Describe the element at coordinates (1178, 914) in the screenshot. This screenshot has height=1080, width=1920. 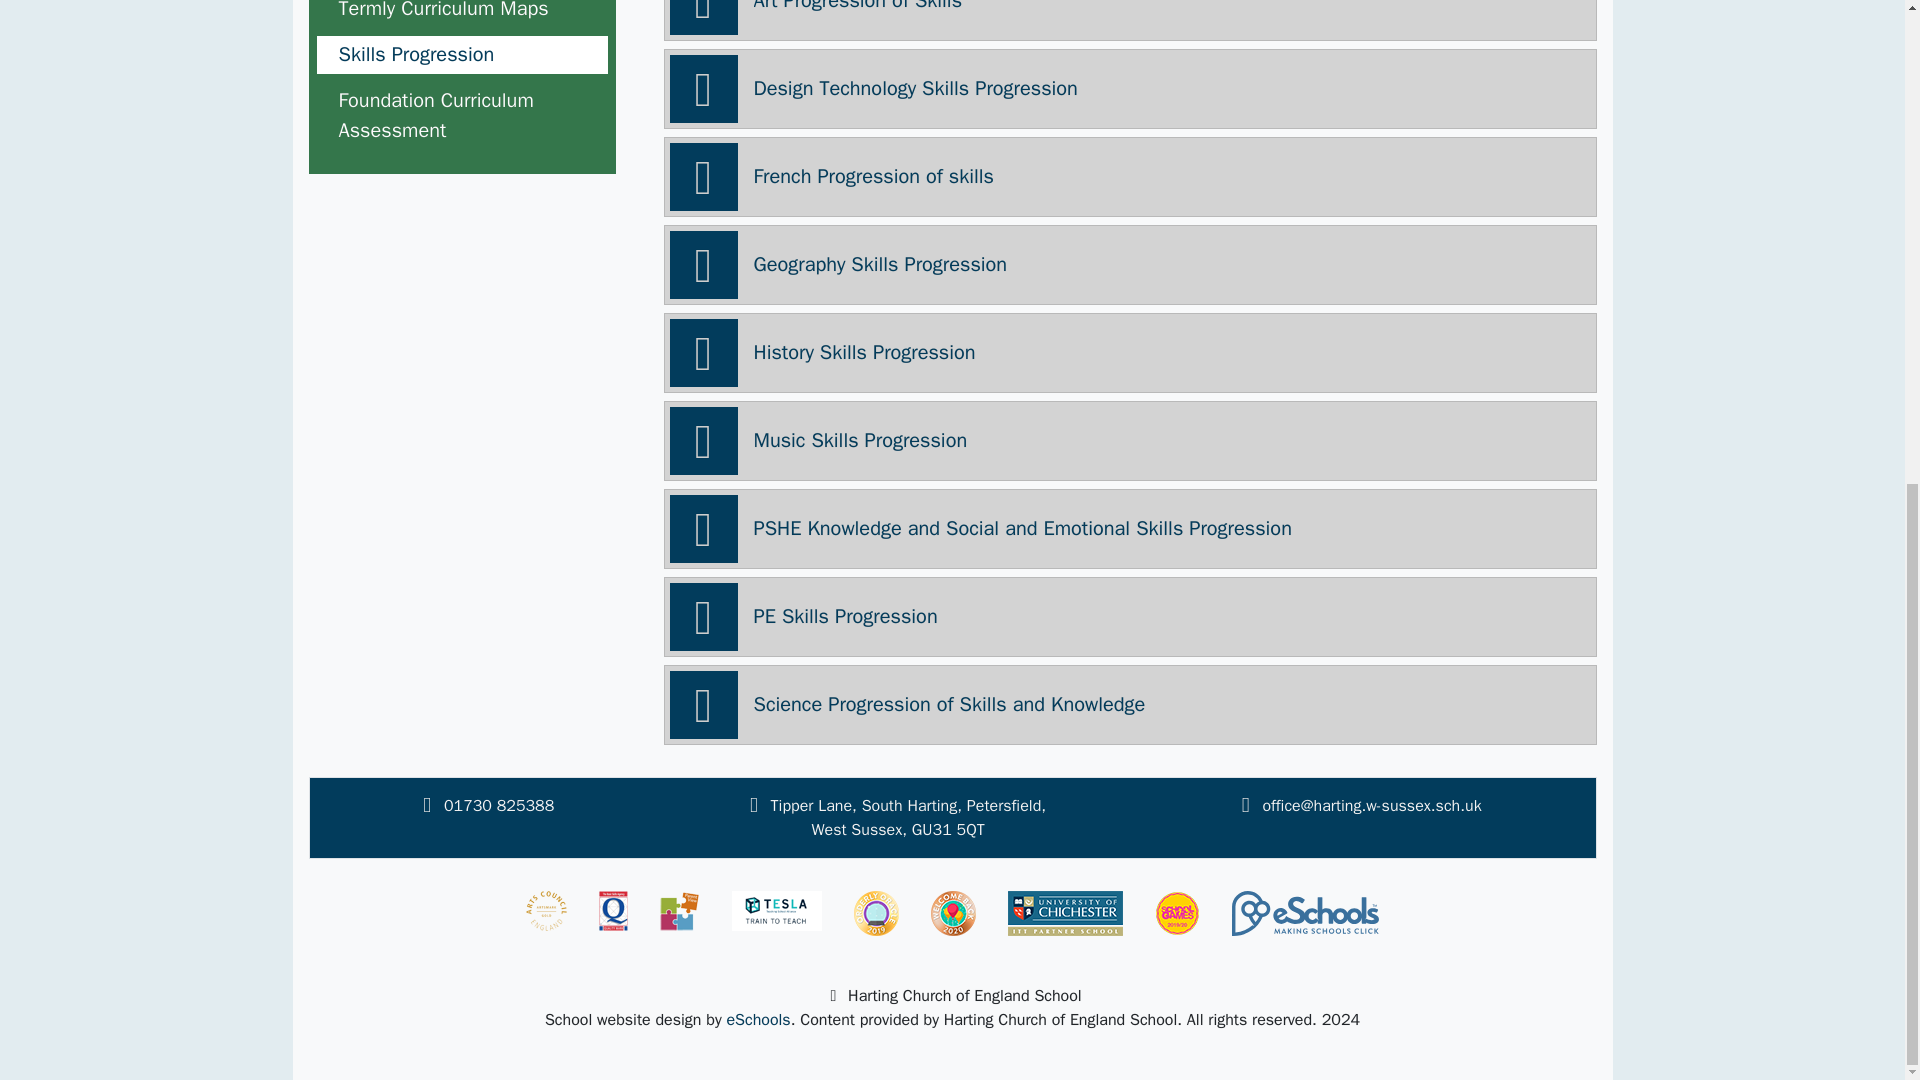
I see `School Games 2019-20` at that location.